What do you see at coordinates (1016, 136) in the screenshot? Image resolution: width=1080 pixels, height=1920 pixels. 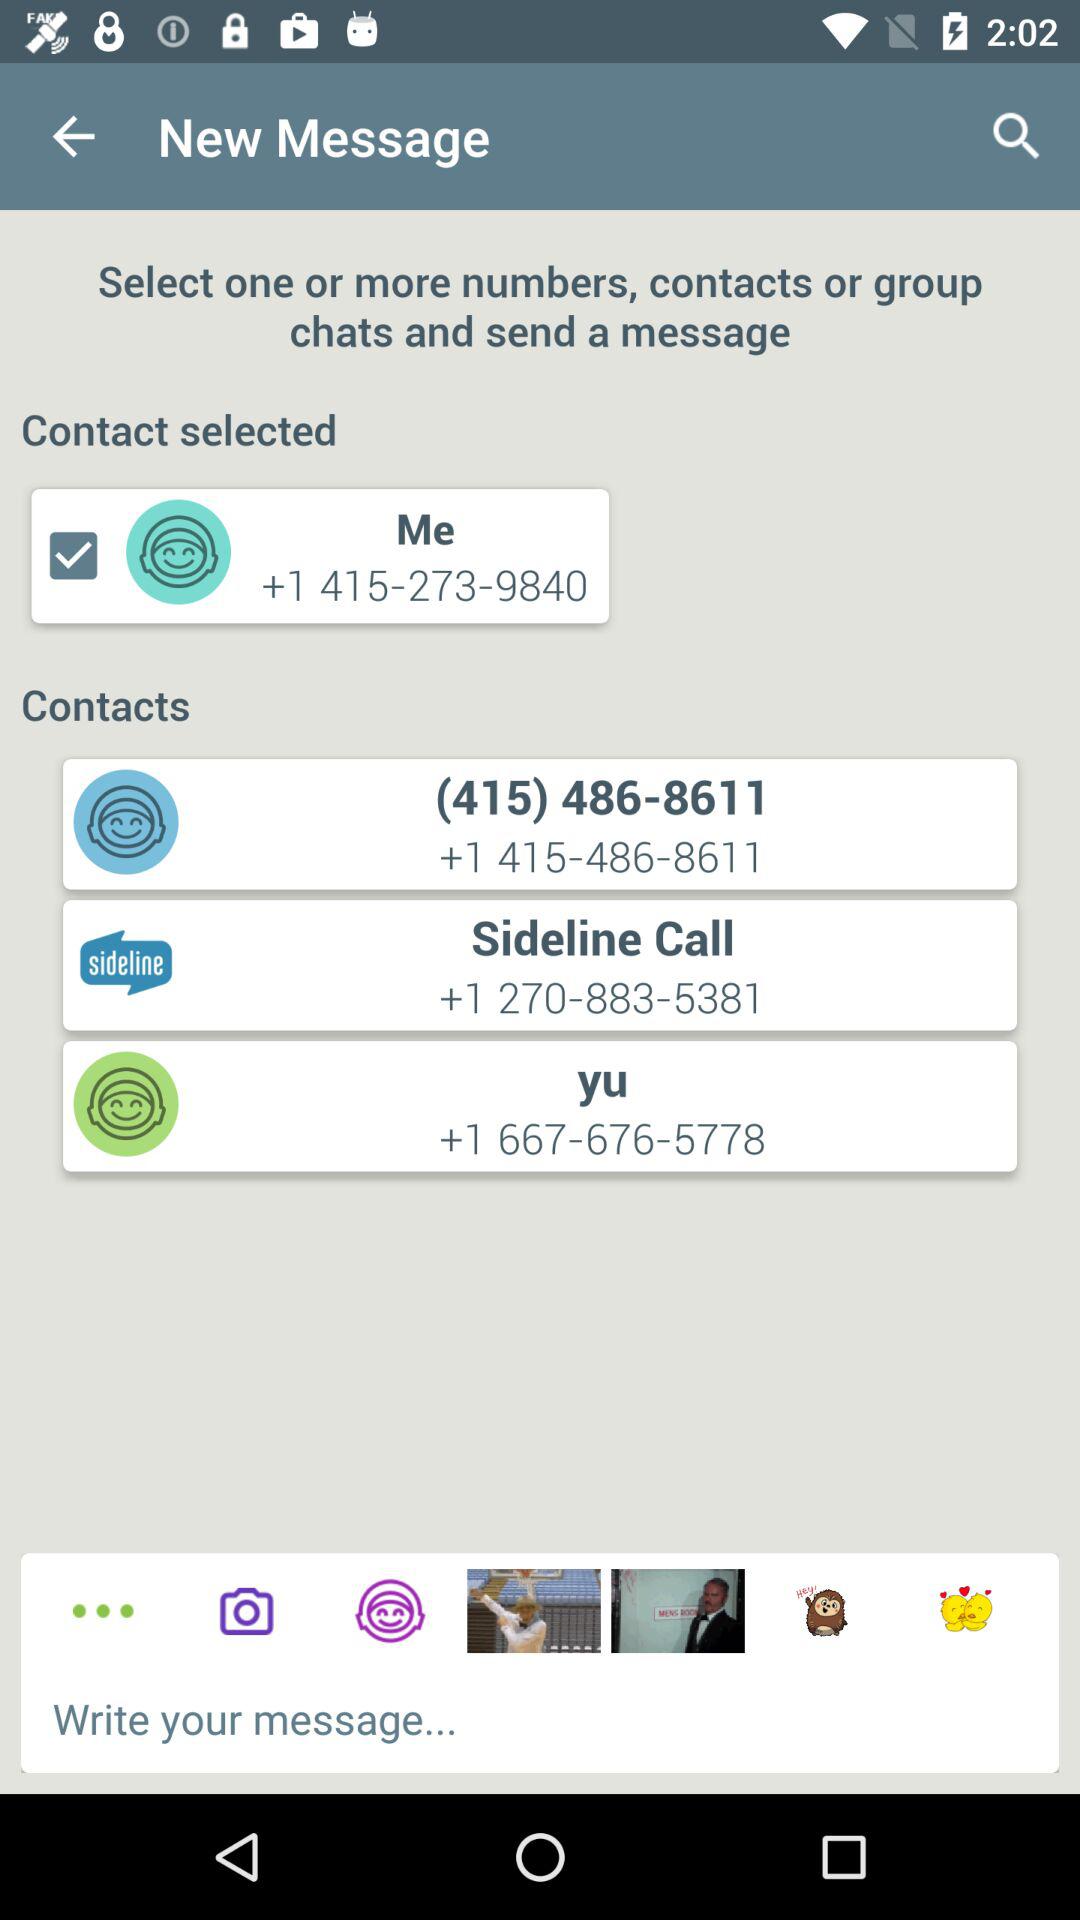 I see `launch the app next to new message app` at bounding box center [1016, 136].